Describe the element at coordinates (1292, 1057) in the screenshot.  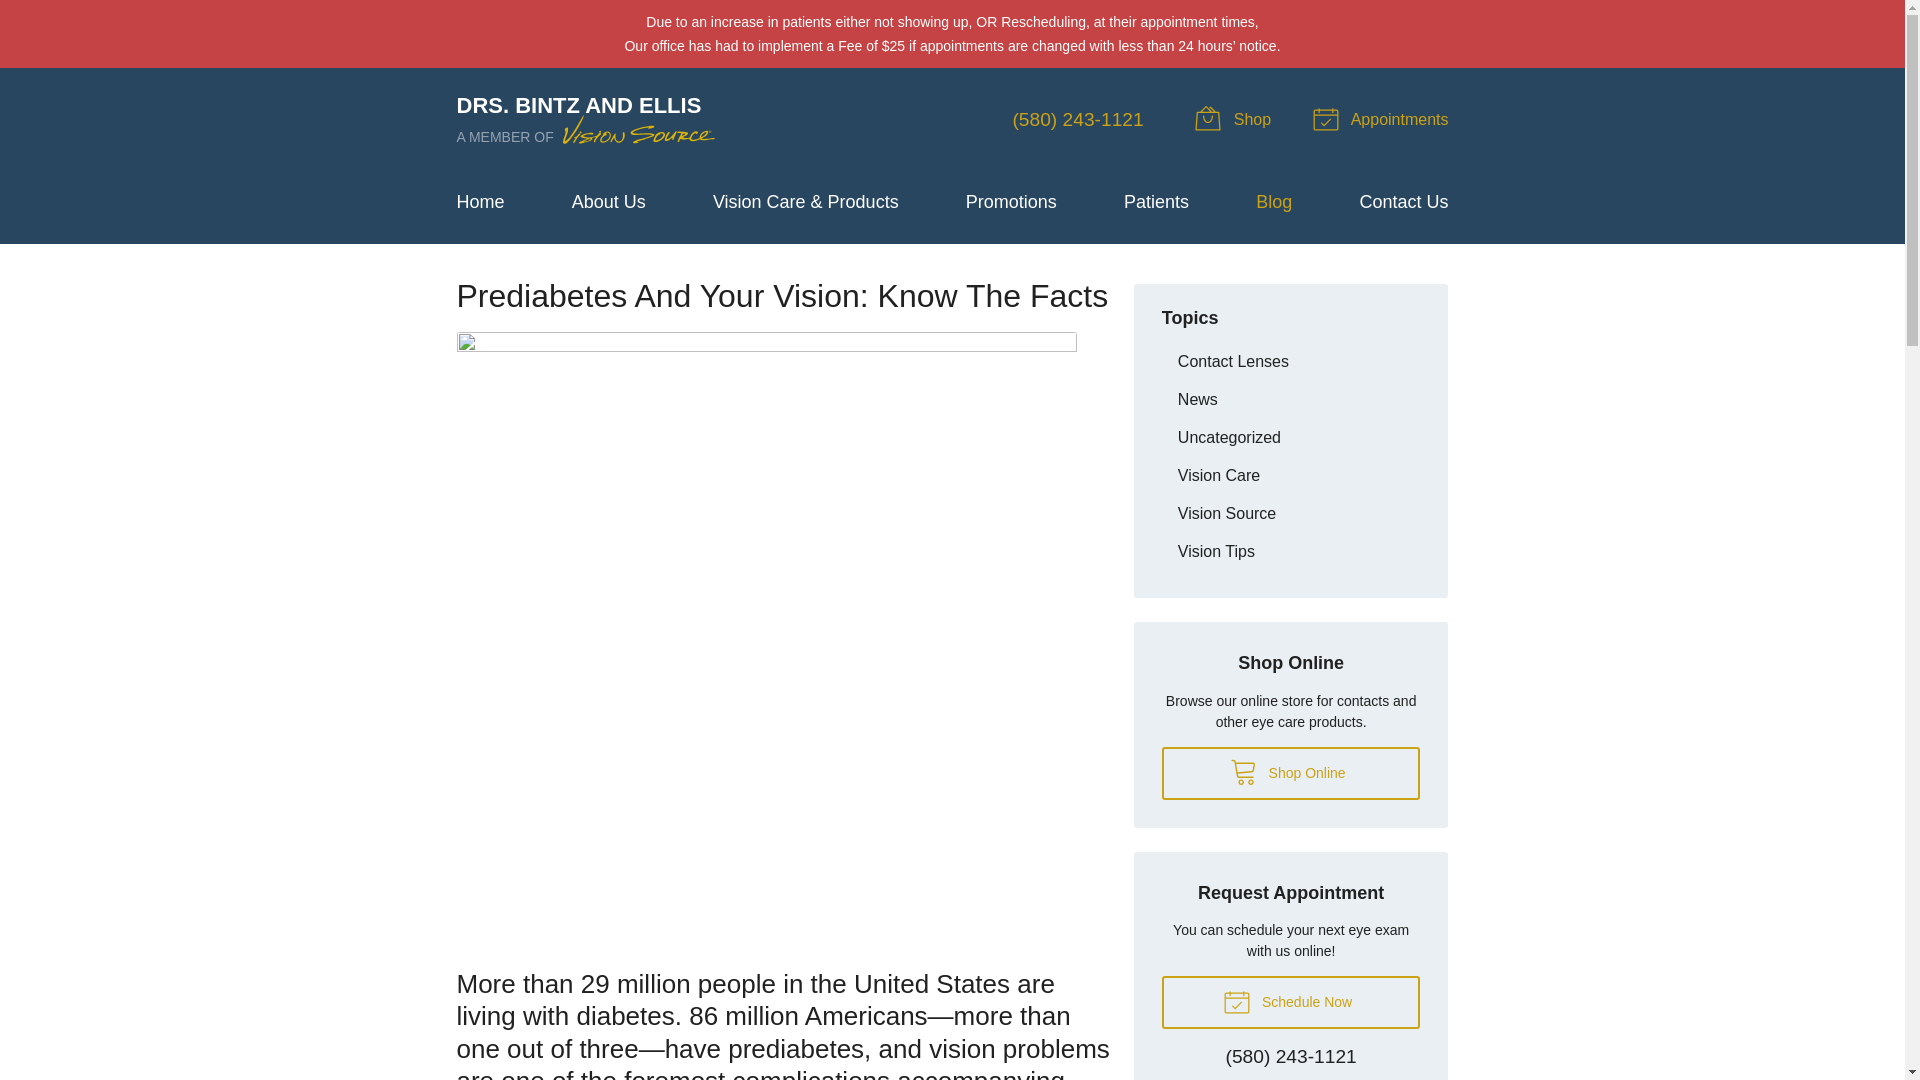
I see `Call practice` at that location.